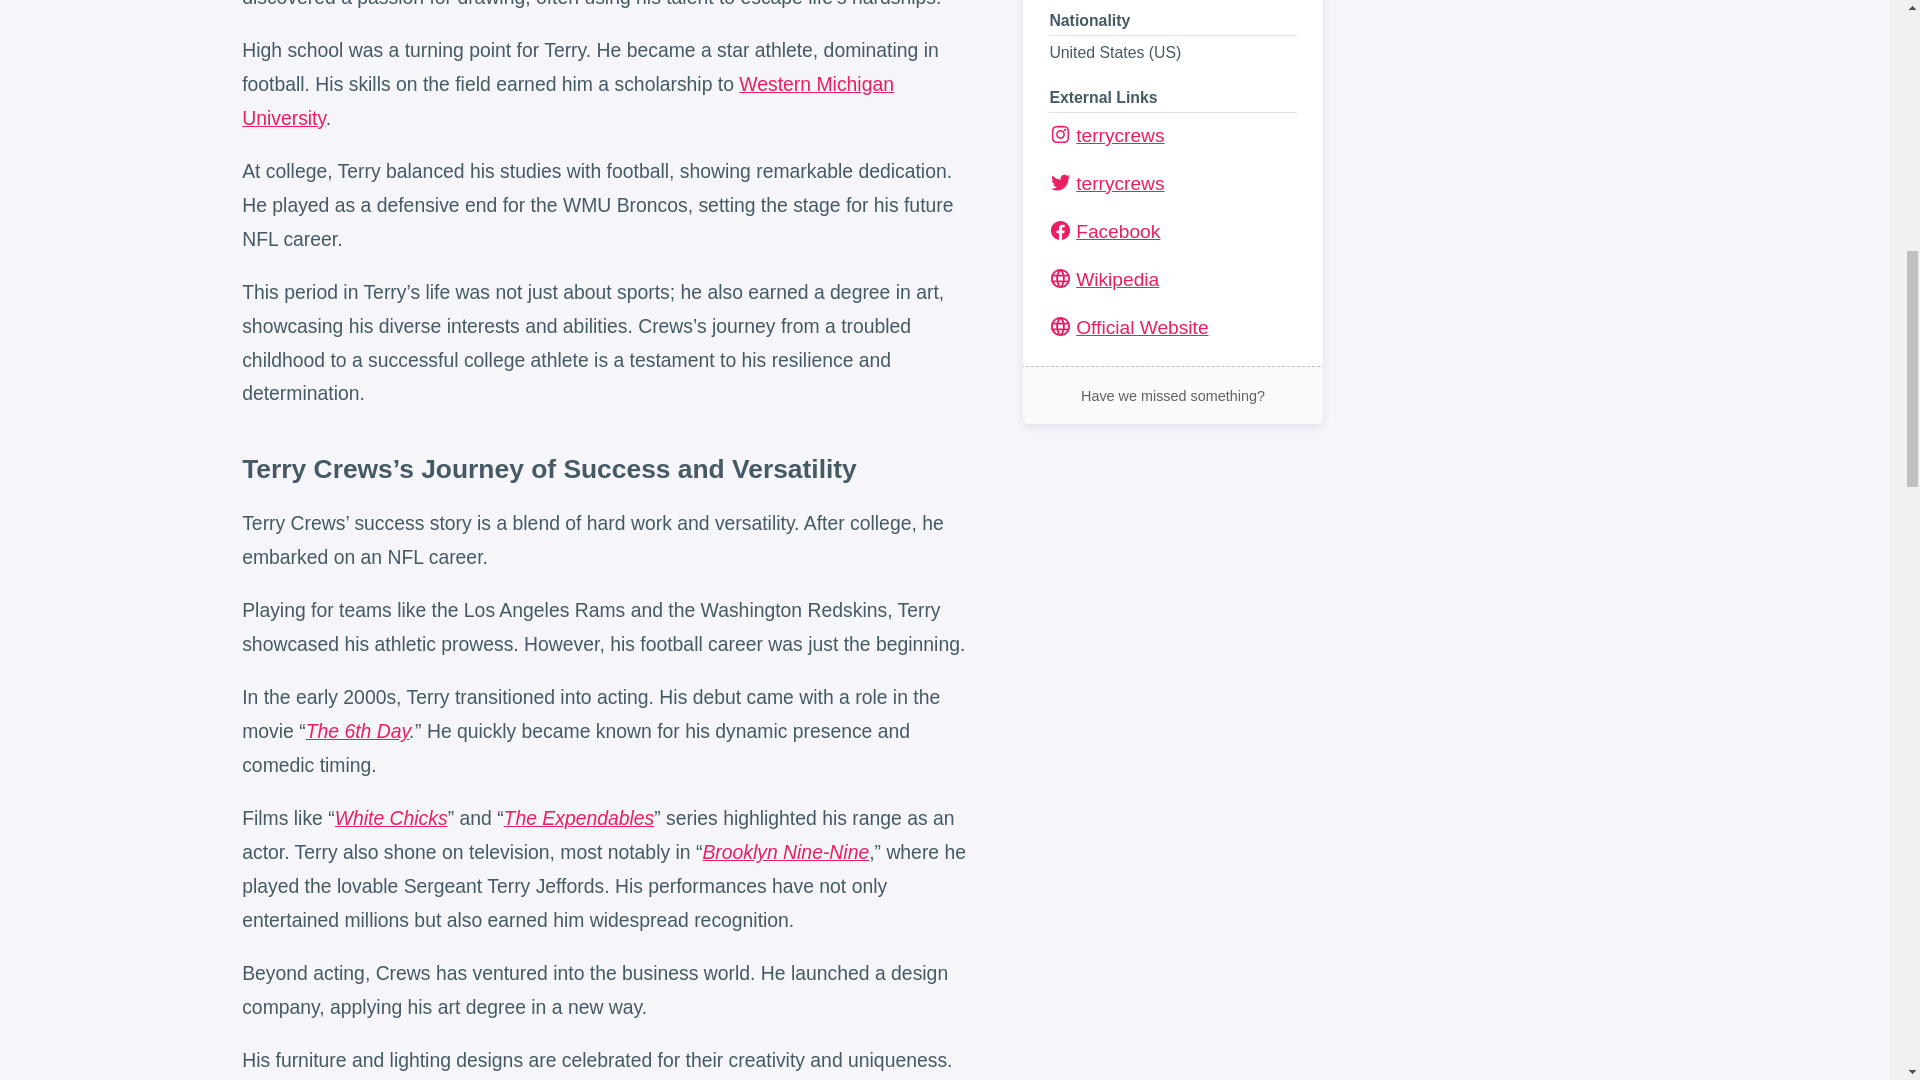 This screenshot has height=1080, width=1920. Describe the element at coordinates (358, 730) in the screenshot. I see `The 6th Day` at that location.